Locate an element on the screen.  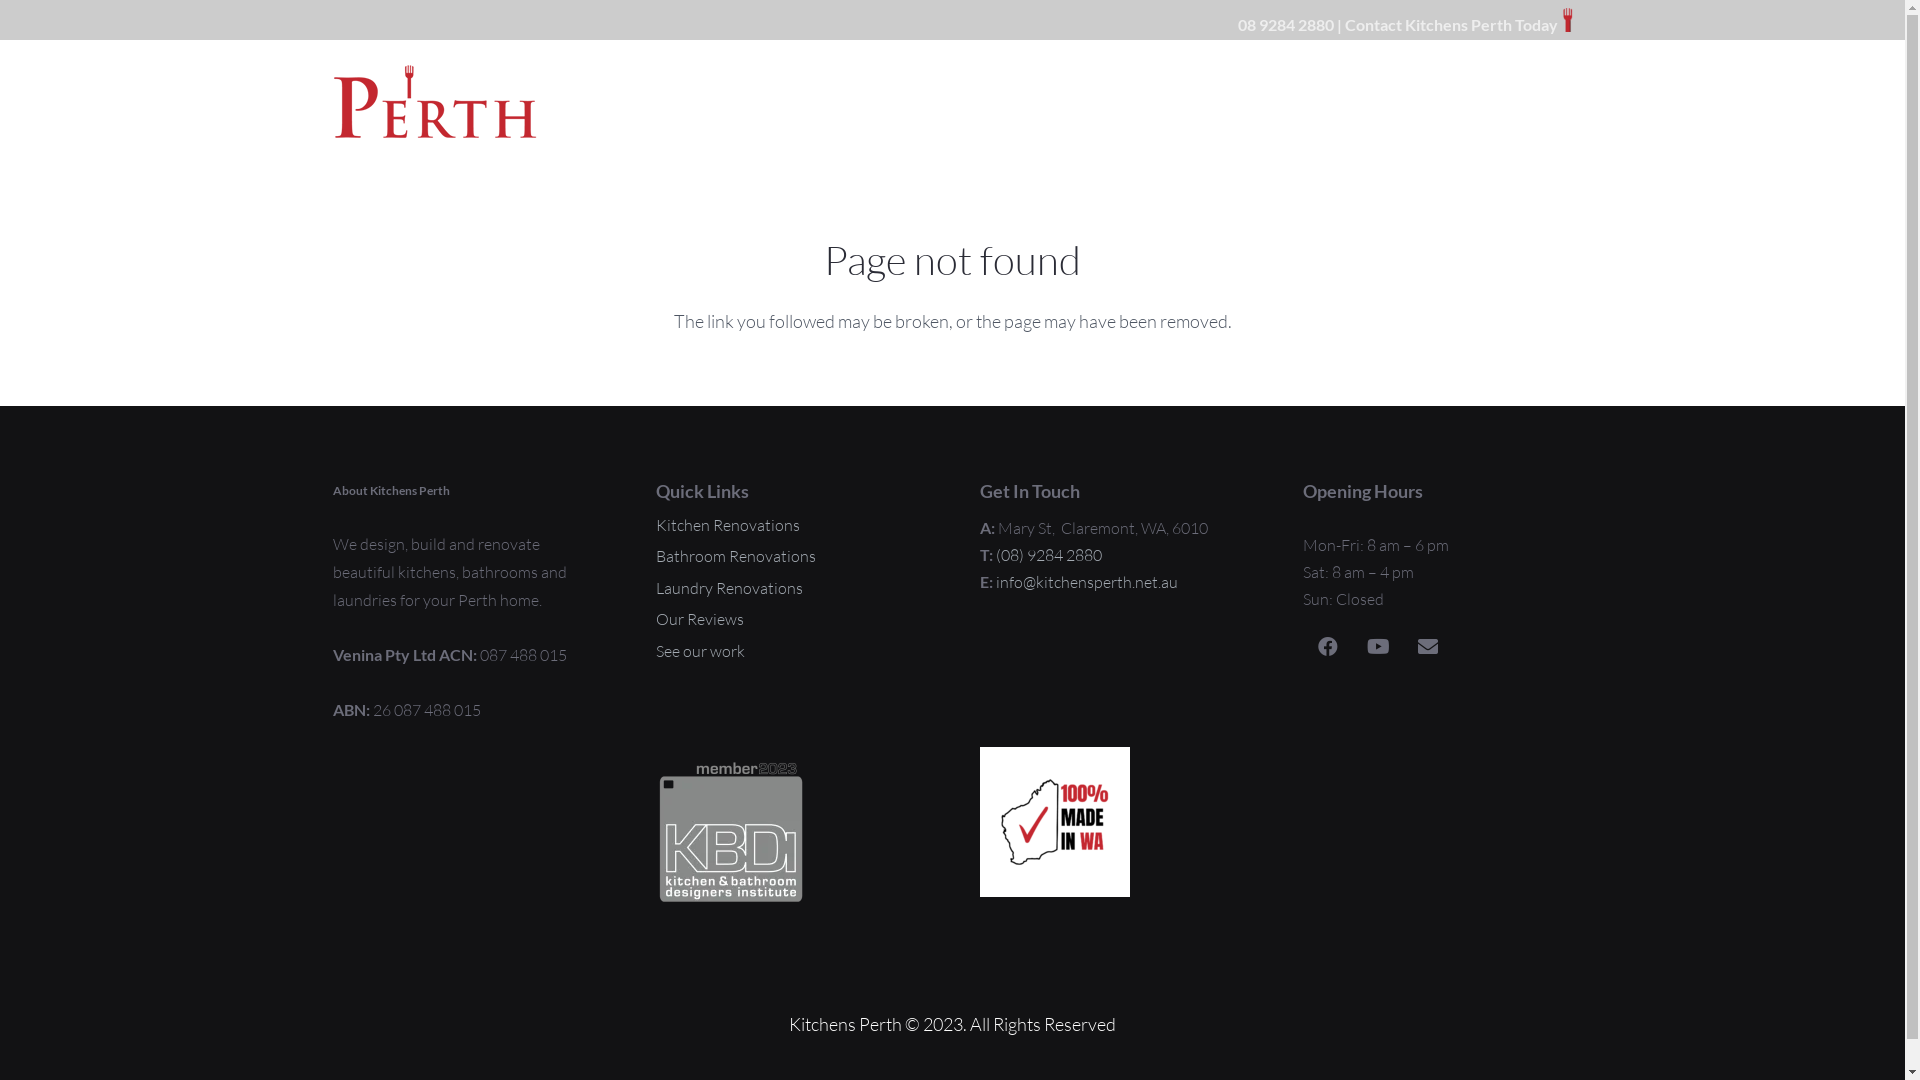
RENOVATIONS is located at coordinates (694, 102).